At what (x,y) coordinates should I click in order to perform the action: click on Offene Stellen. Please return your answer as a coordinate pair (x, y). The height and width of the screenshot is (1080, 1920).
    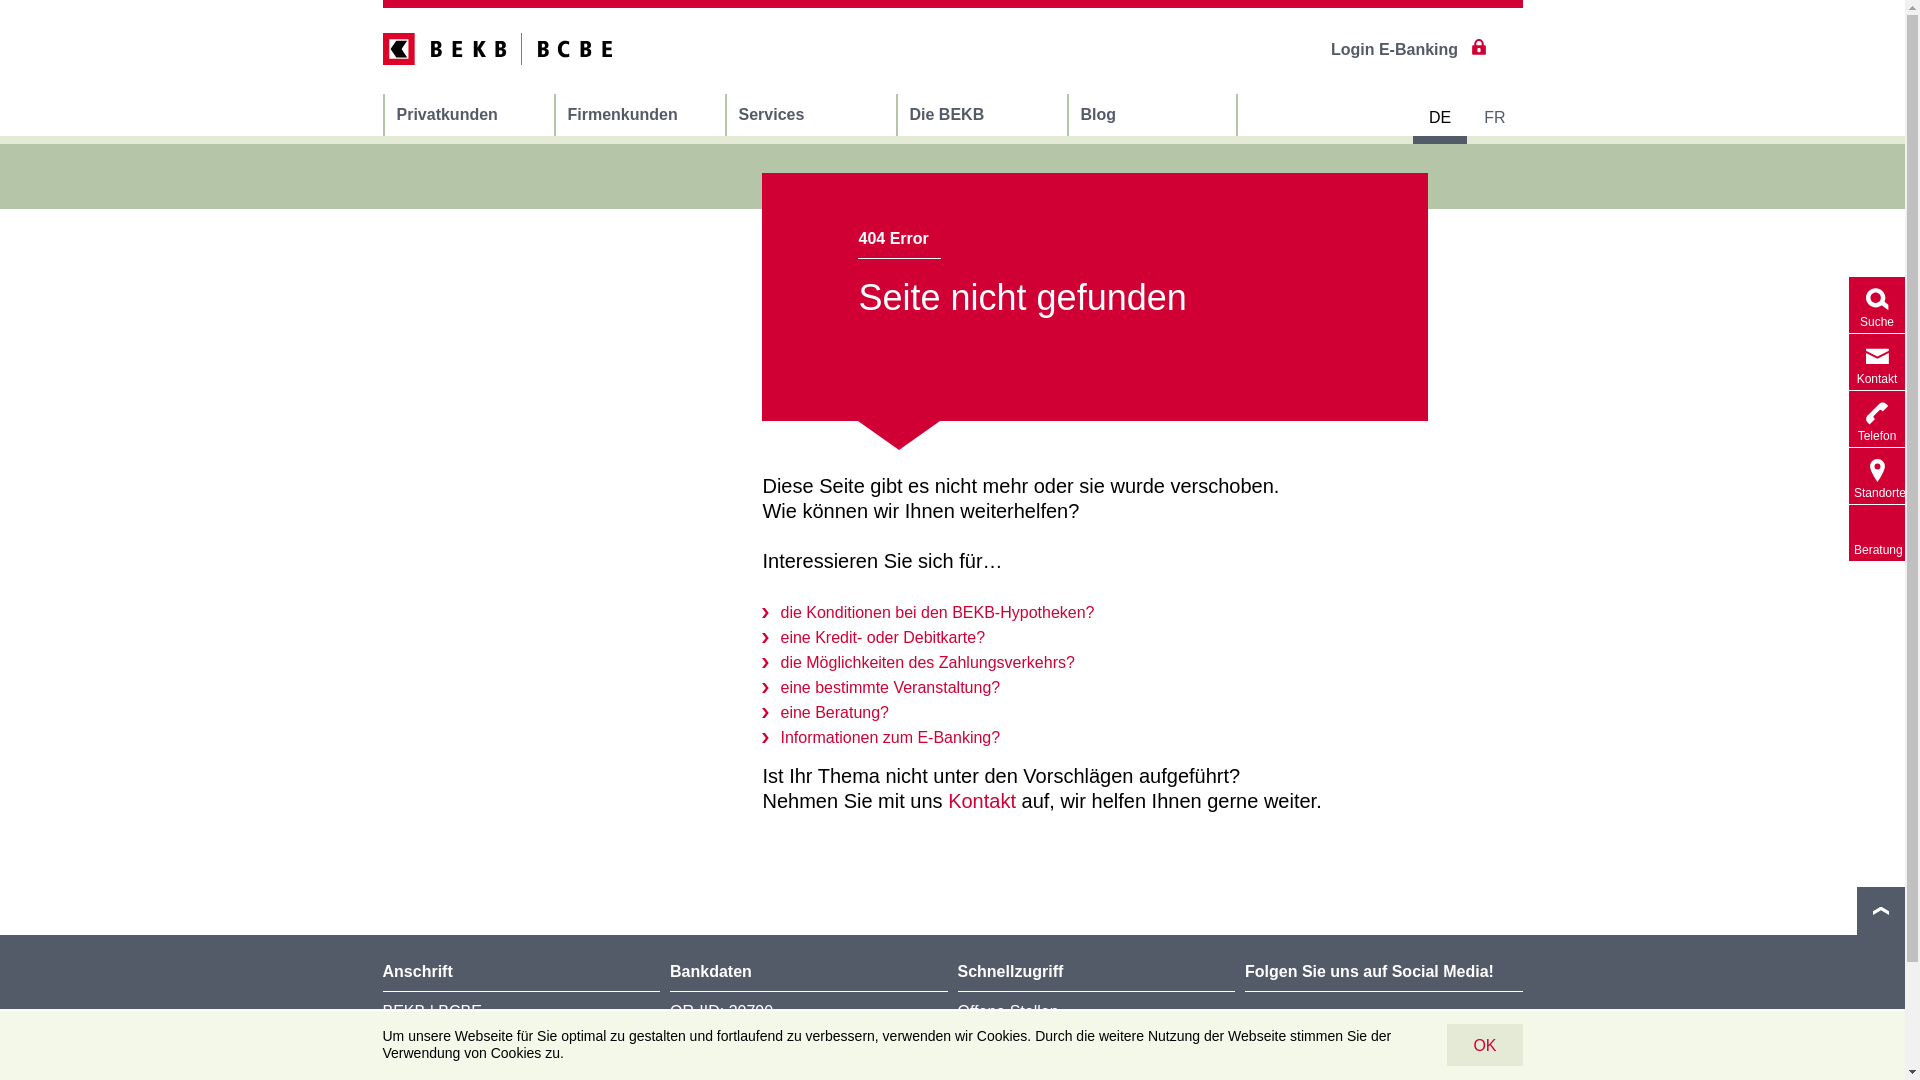
    Looking at the image, I should click on (1008, 1012).